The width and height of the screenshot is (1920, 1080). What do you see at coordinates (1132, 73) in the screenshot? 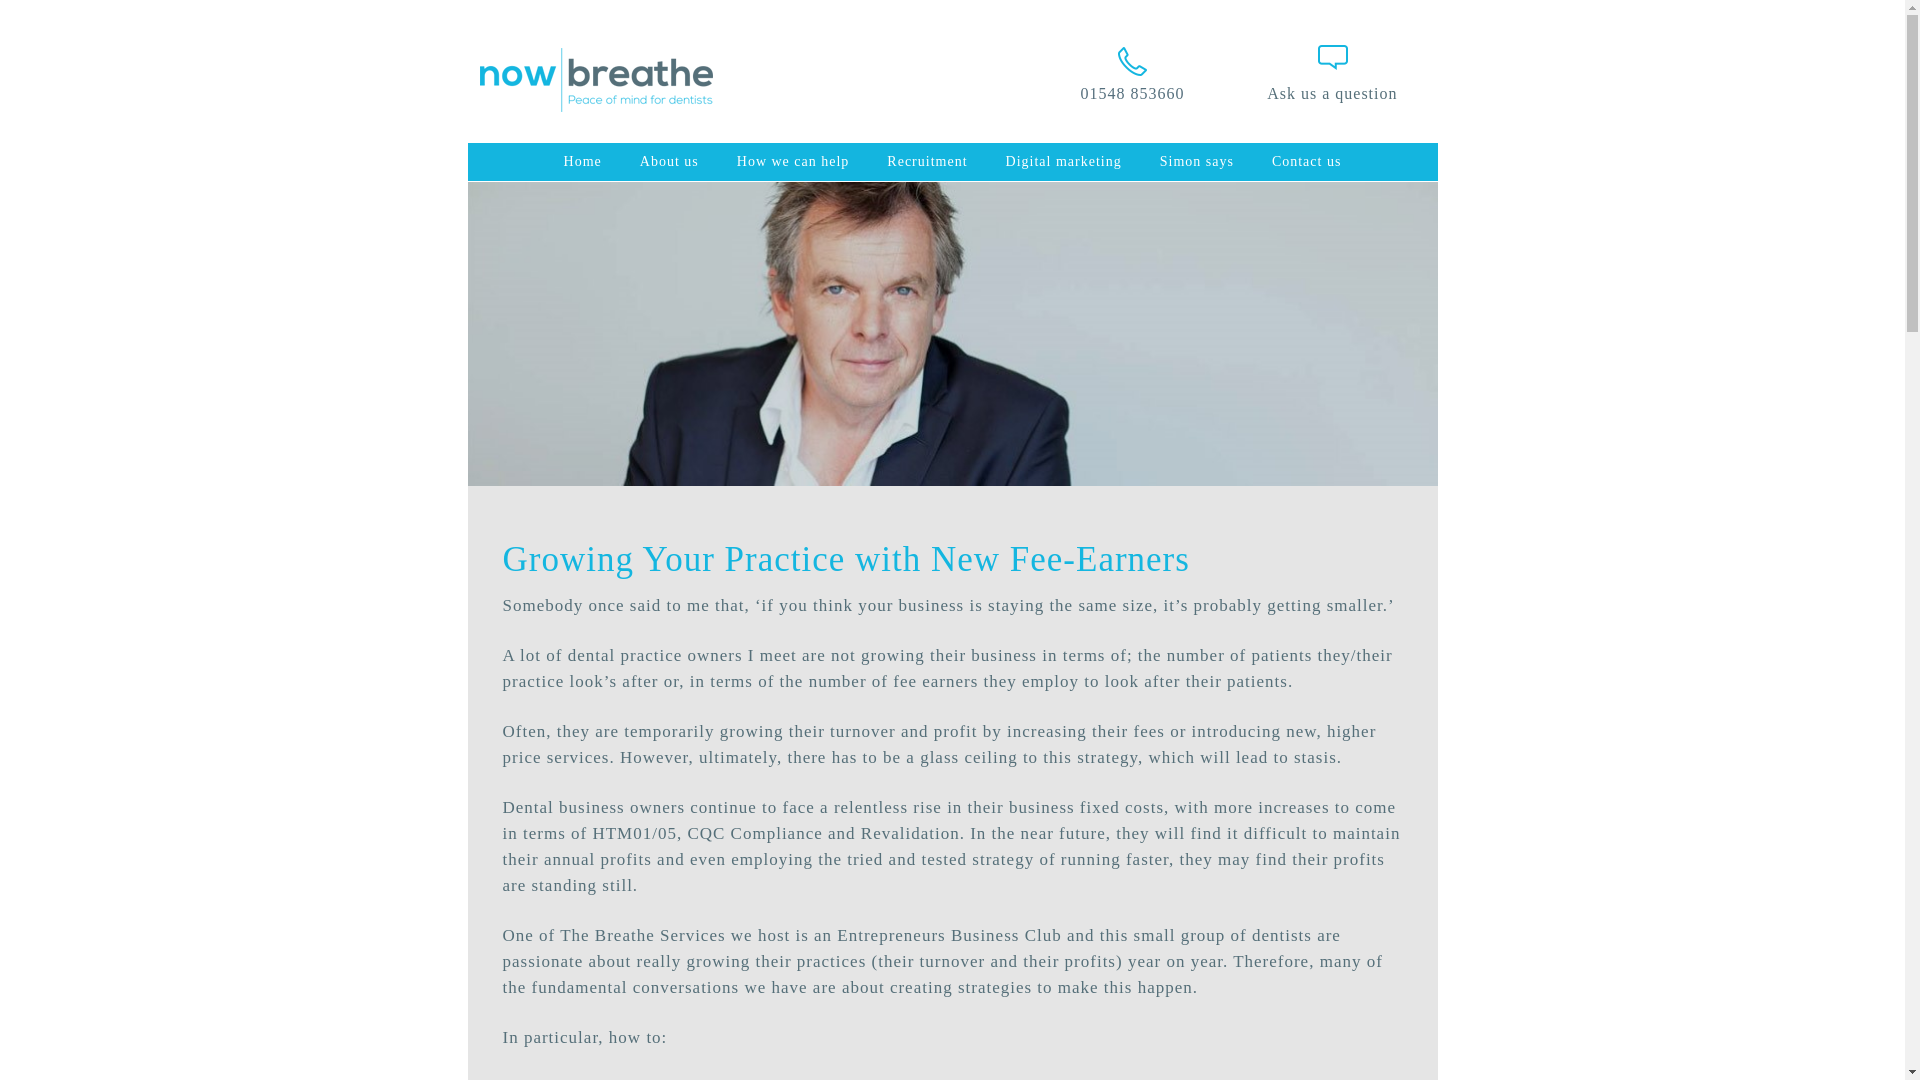
I see `01548 853660` at bounding box center [1132, 73].